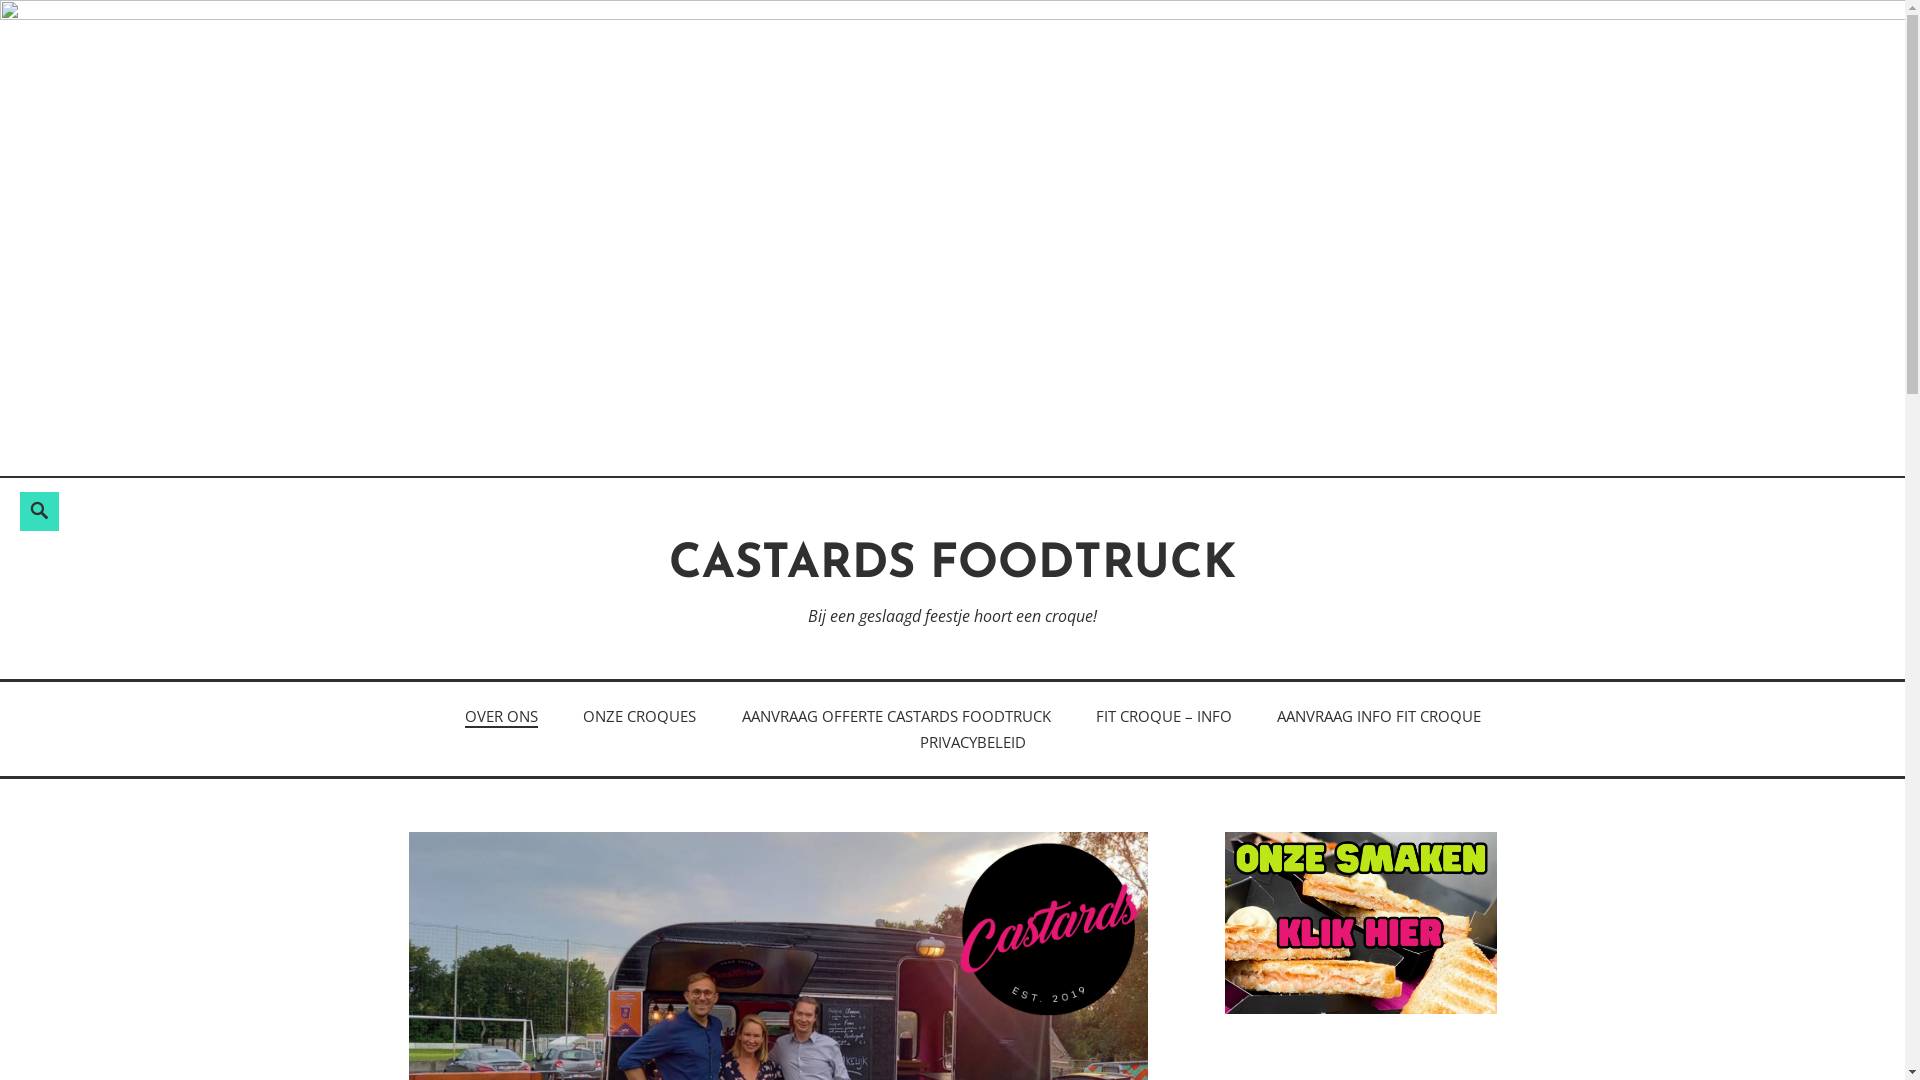  What do you see at coordinates (952, 566) in the screenshot?
I see `CASTARDS FOODTRUCK` at bounding box center [952, 566].